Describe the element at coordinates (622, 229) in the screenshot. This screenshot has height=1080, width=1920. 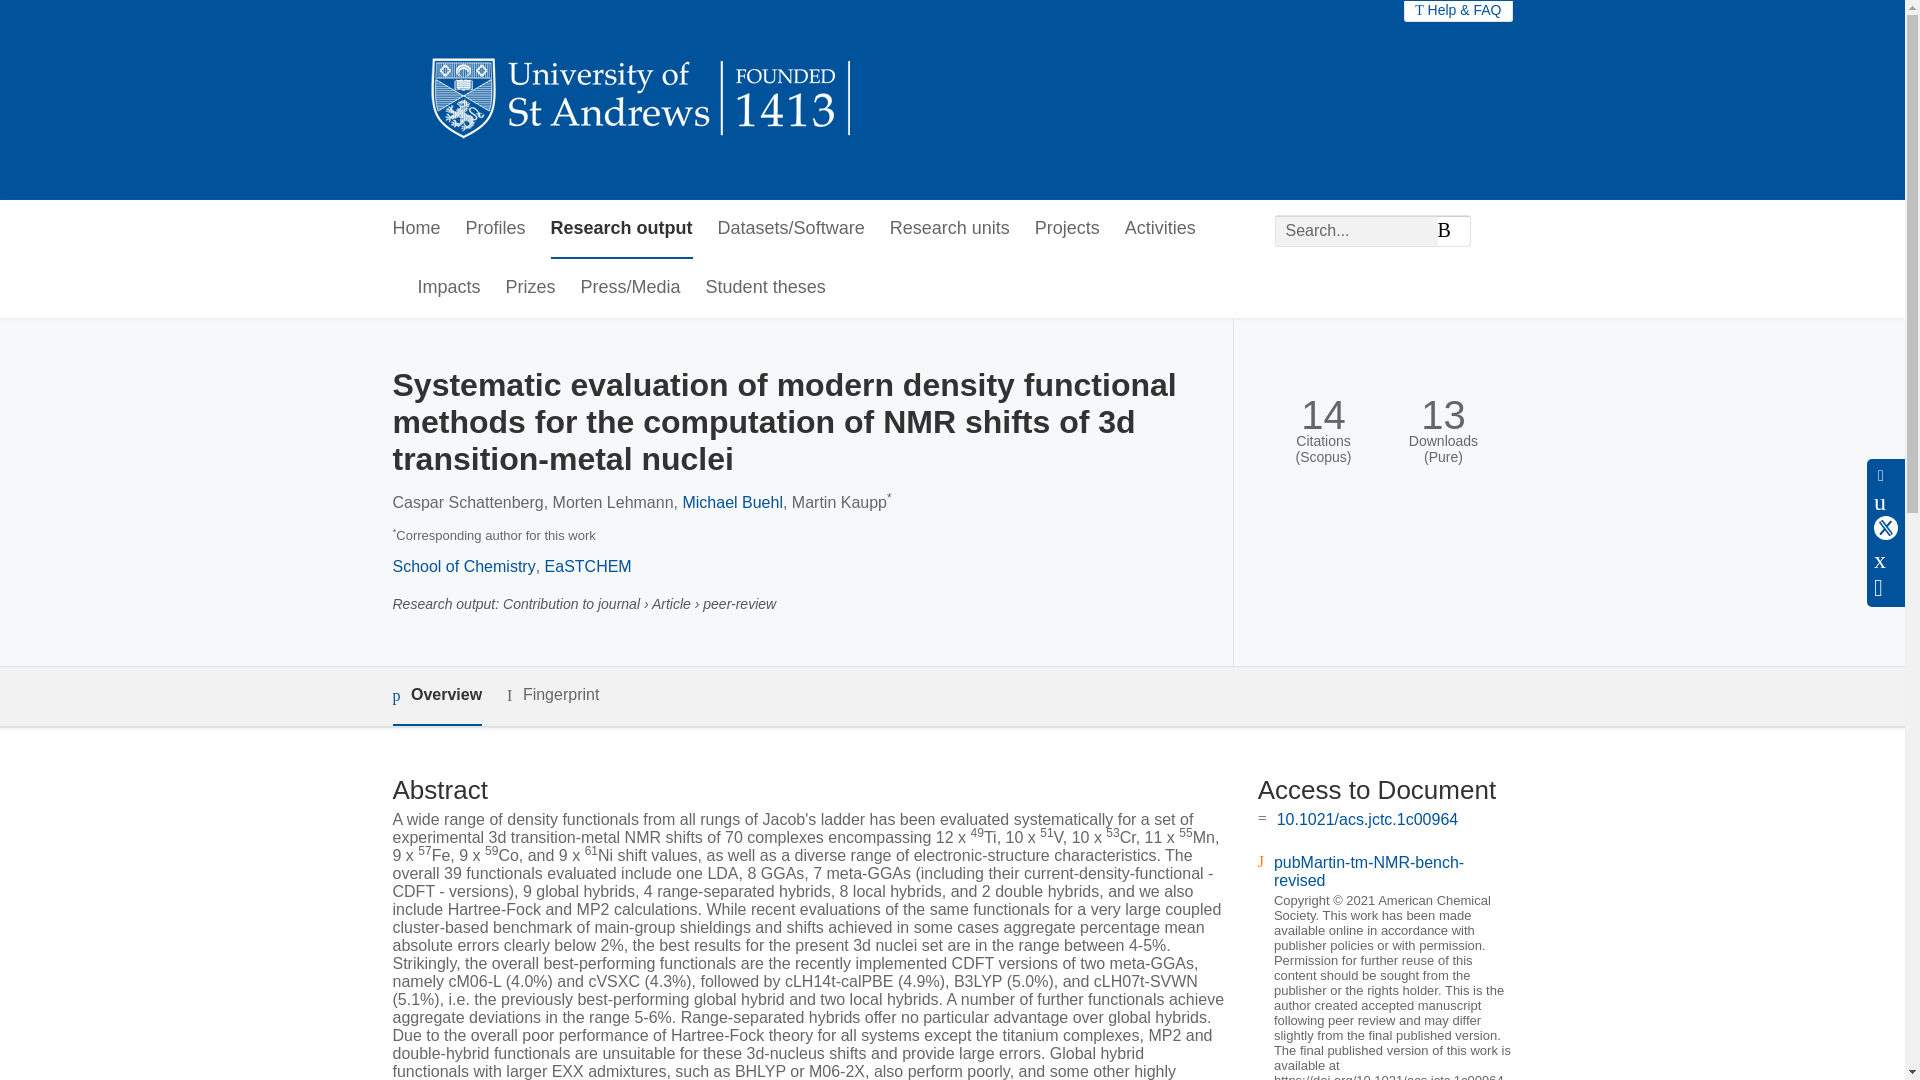
I see `Research output` at that location.